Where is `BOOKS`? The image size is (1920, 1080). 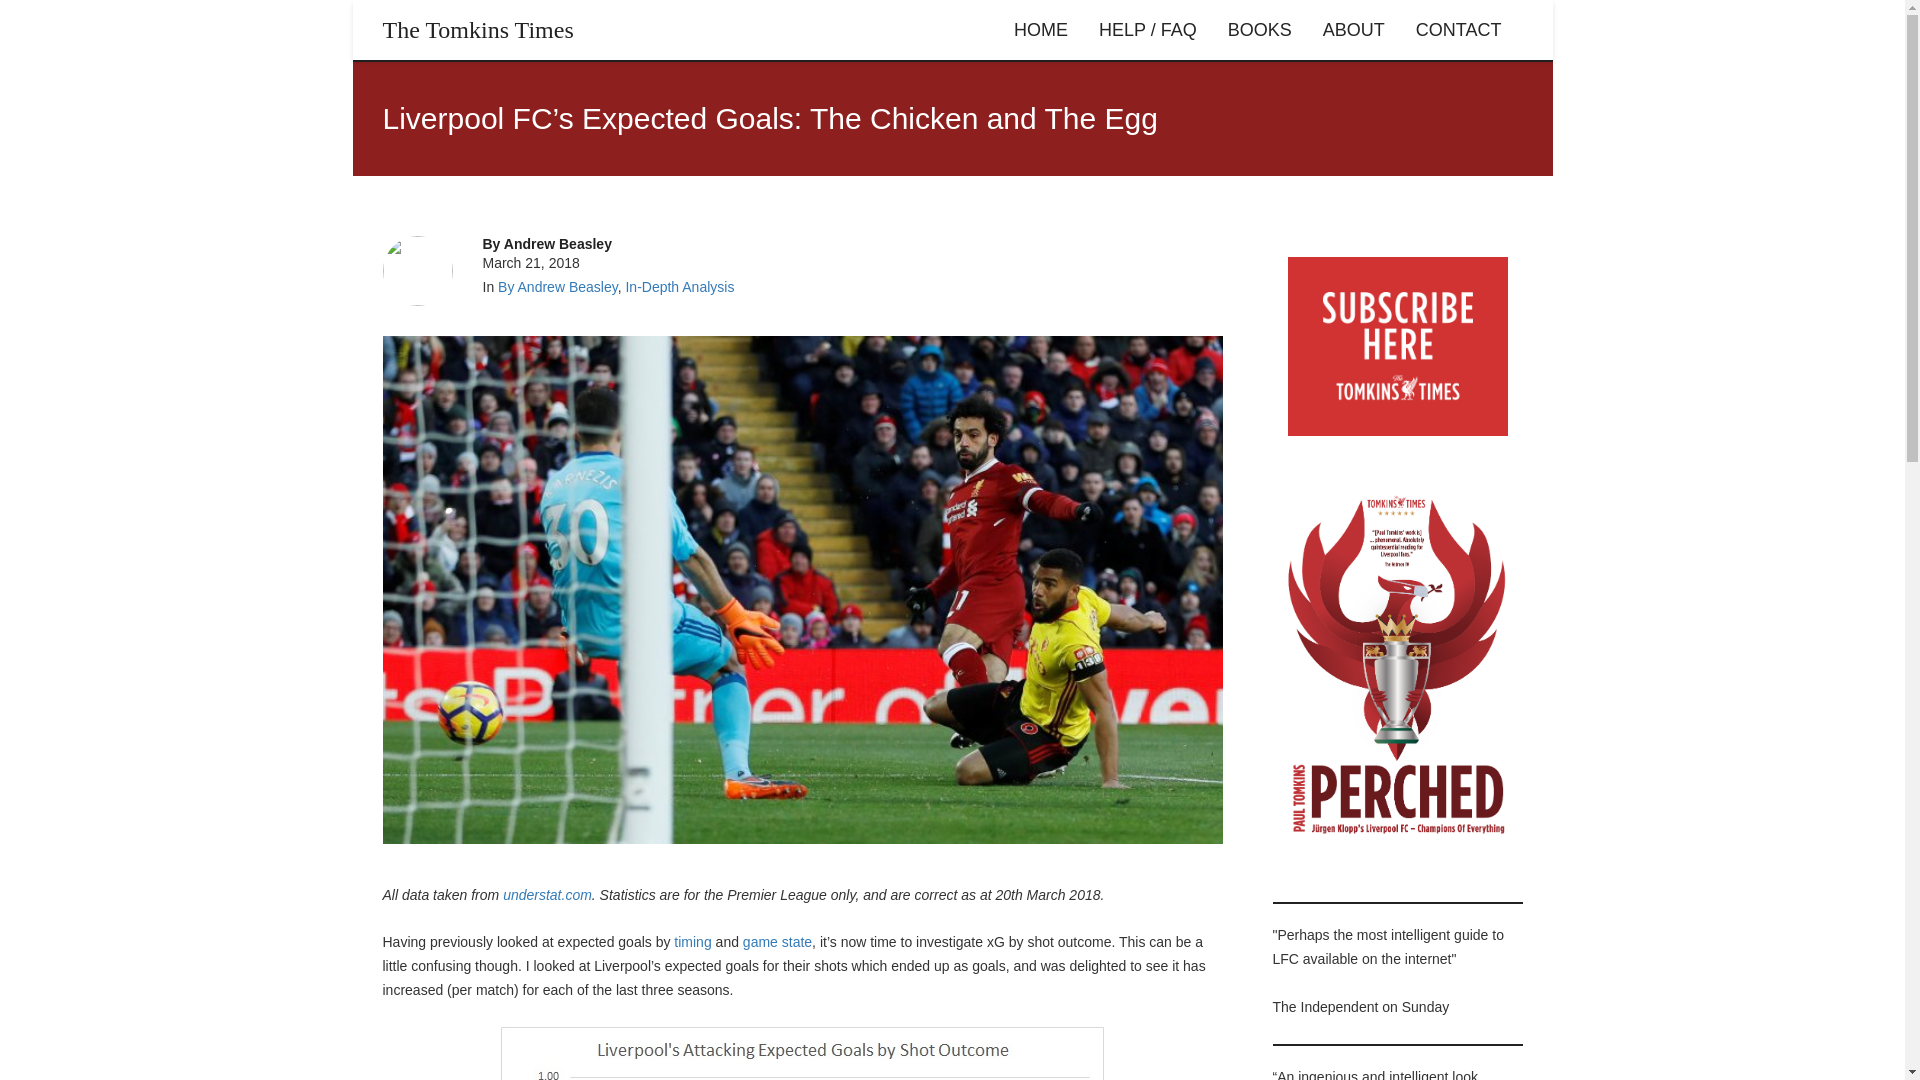
BOOKS is located at coordinates (1260, 30).